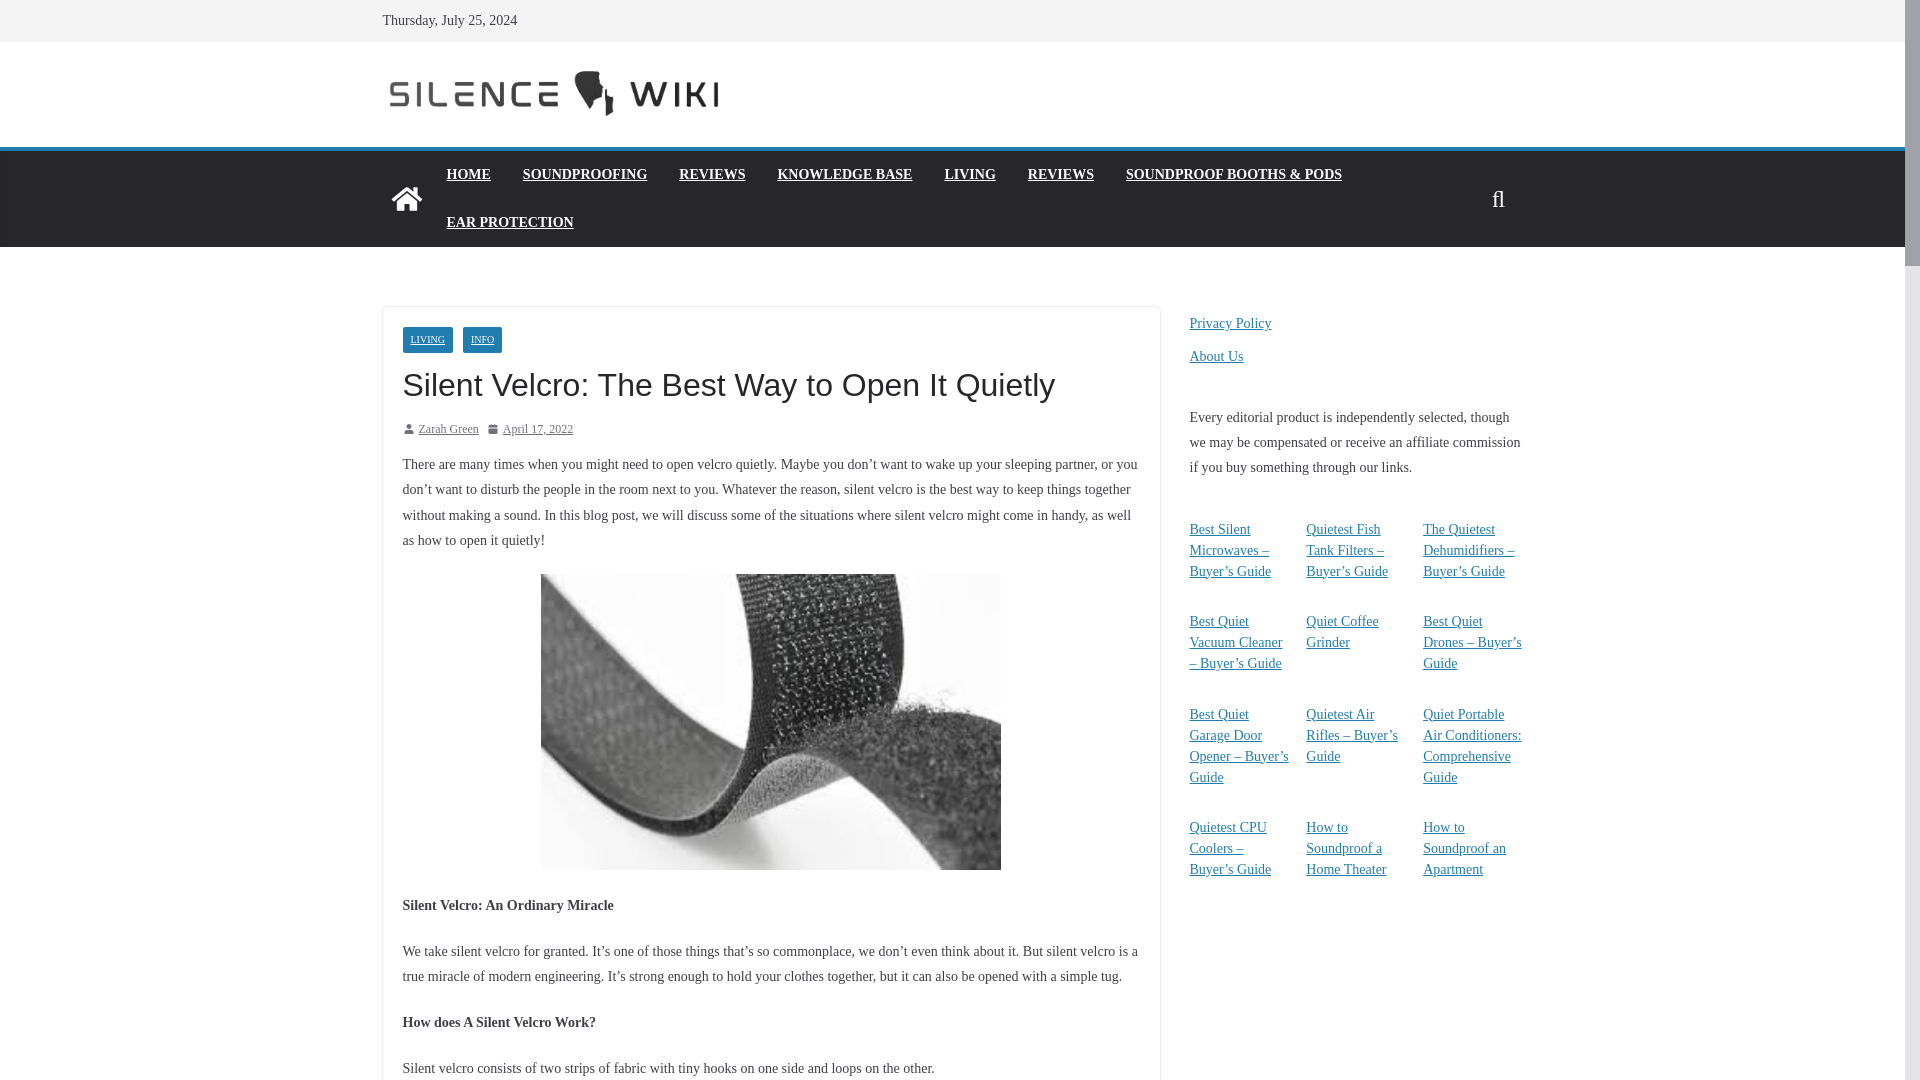 The image size is (1920, 1080). What do you see at coordinates (482, 340) in the screenshot?
I see `INFO` at bounding box center [482, 340].